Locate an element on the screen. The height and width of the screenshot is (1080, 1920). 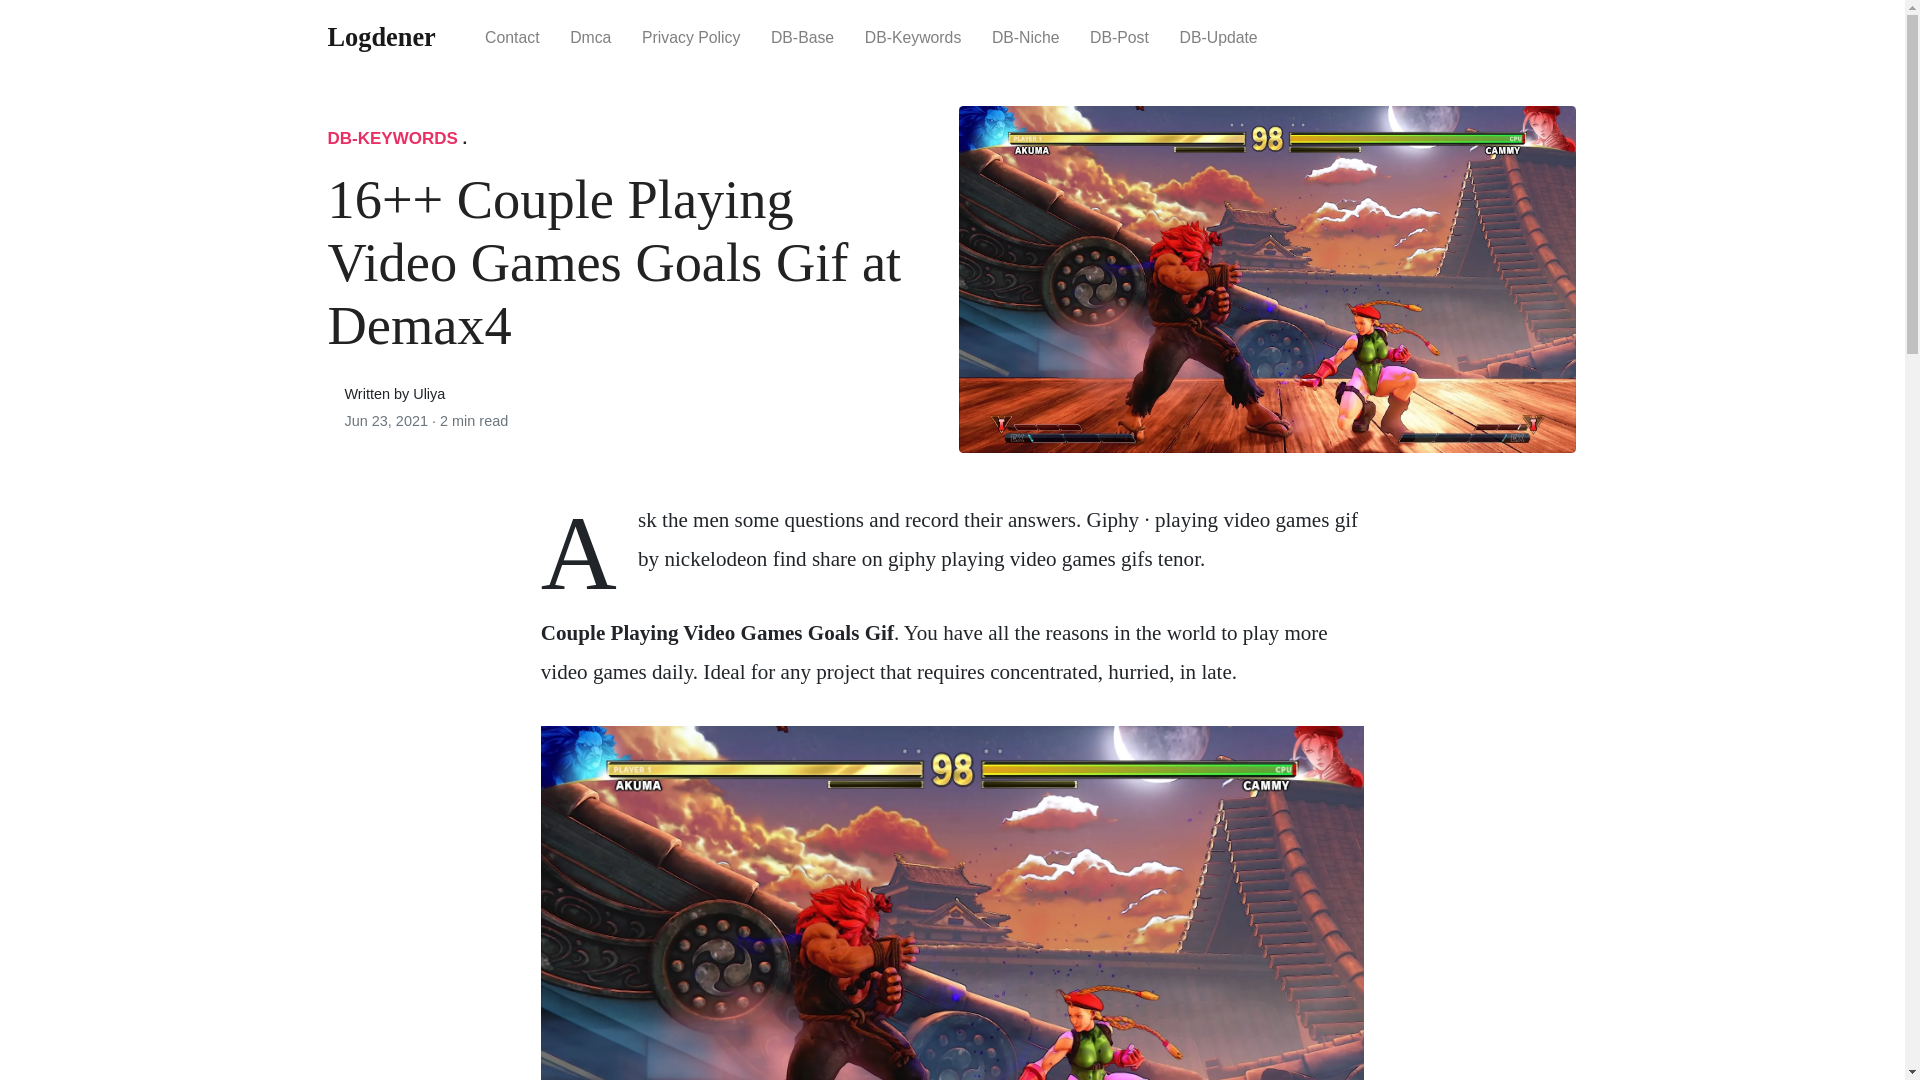
DB-Keywords is located at coordinates (912, 36).